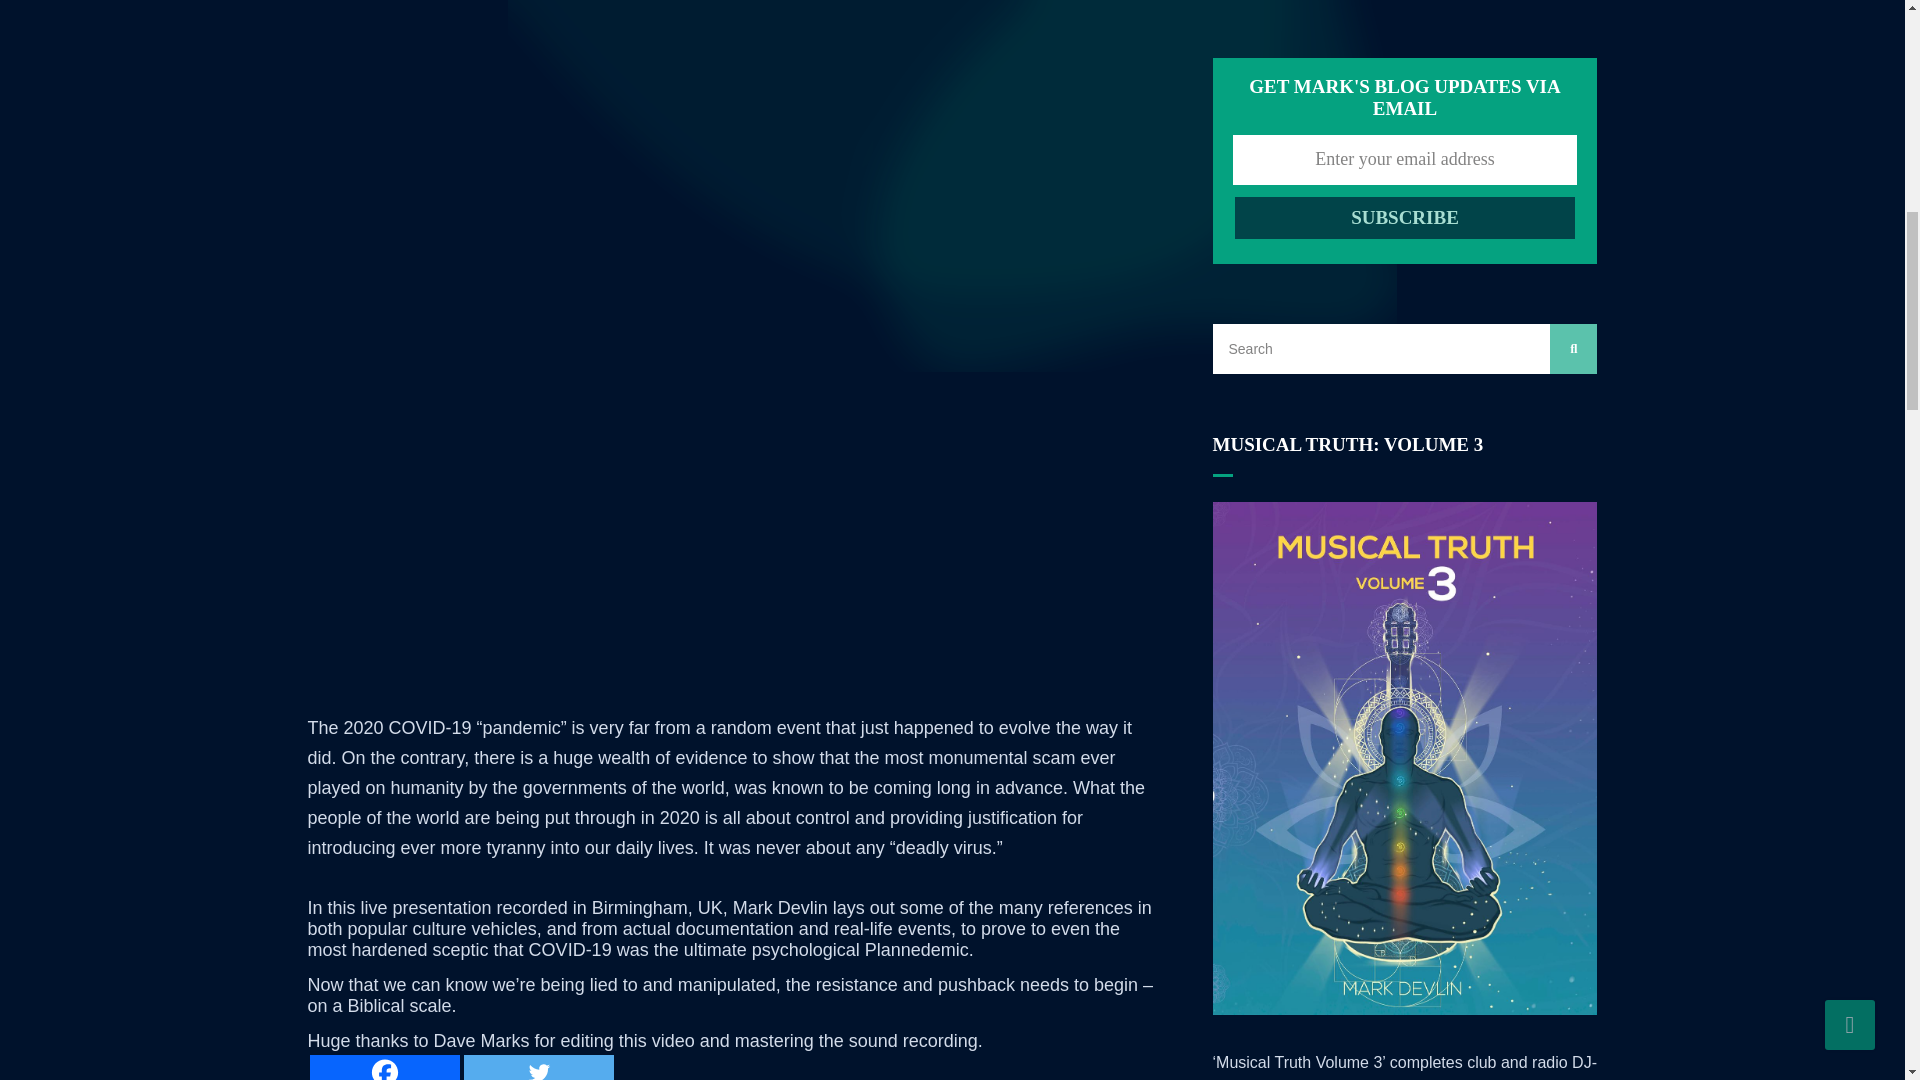 The width and height of the screenshot is (1920, 1080). What do you see at coordinates (384, 1068) in the screenshot?
I see `Facebook` at bounding box center [384, 1068].